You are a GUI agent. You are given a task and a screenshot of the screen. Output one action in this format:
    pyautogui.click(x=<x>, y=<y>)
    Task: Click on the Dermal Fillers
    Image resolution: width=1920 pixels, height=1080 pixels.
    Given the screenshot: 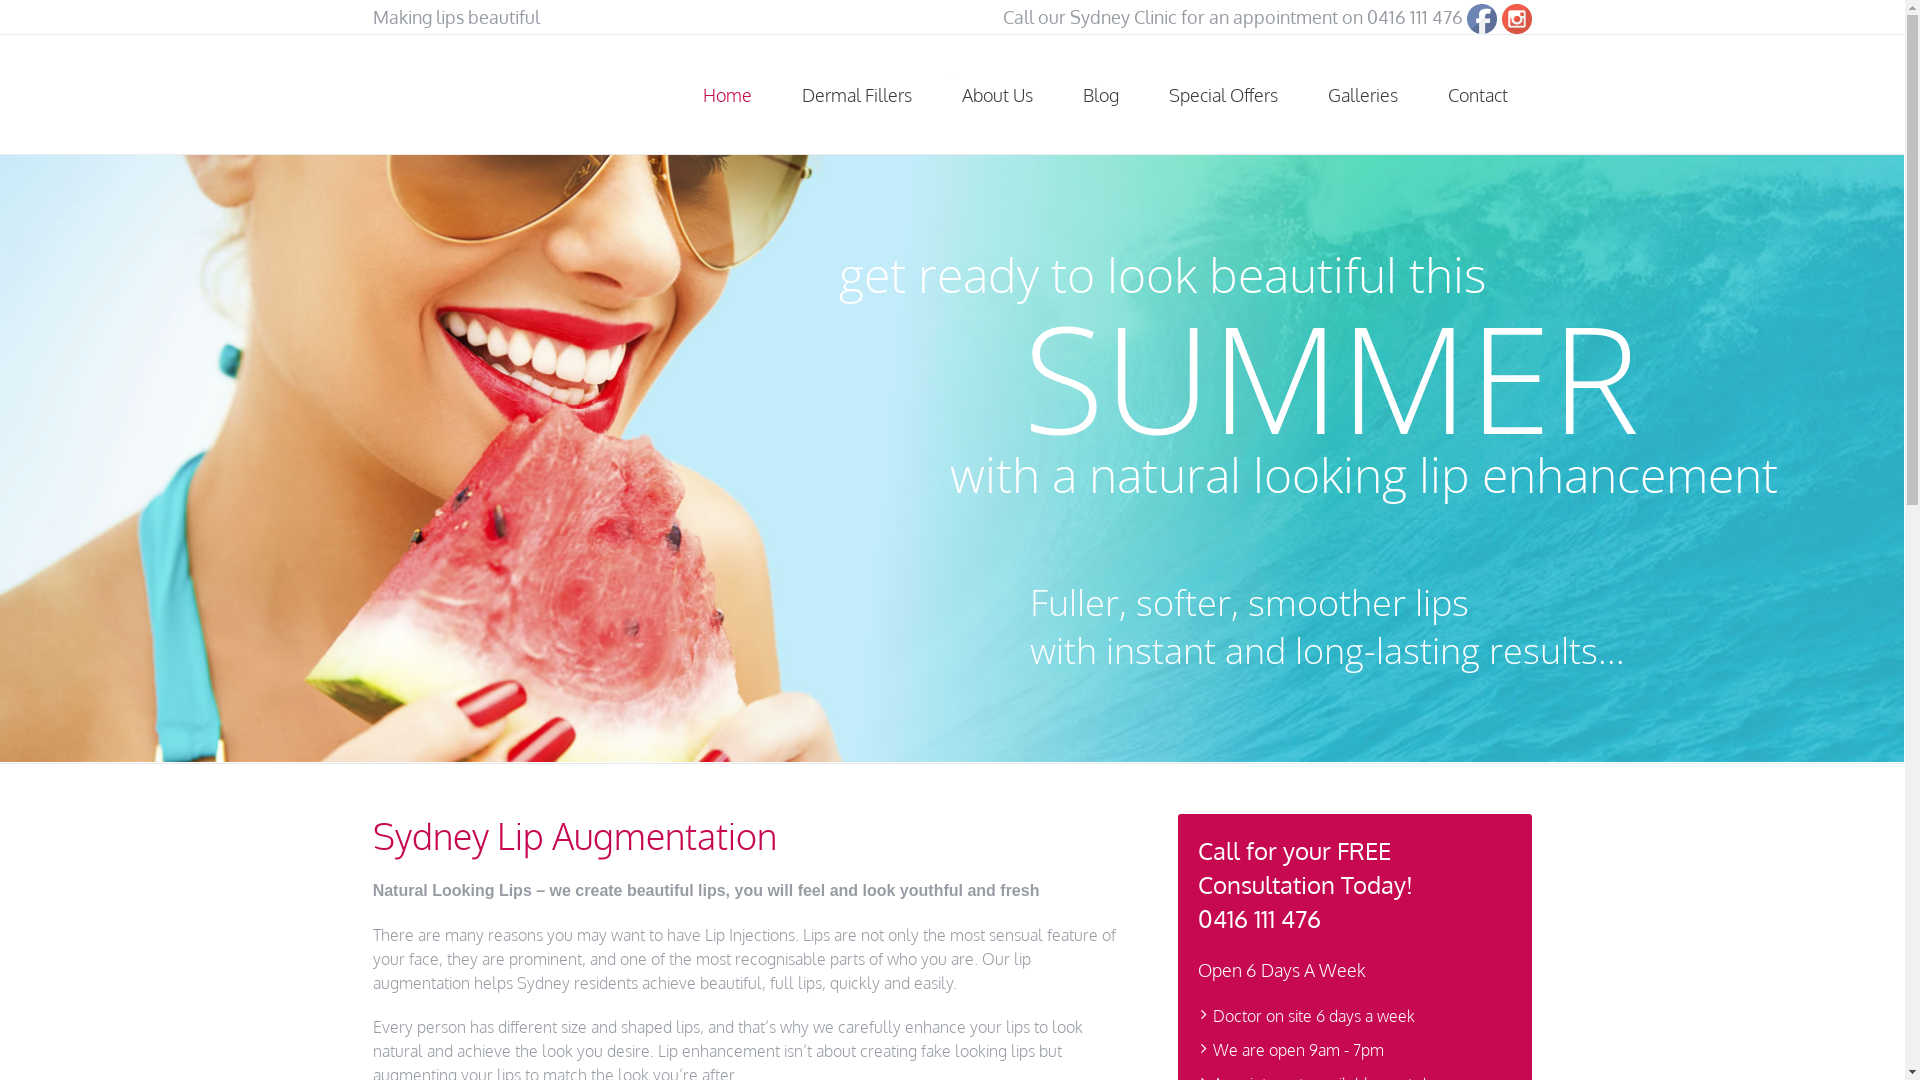 What is the action you would take?
    pyautogui.click(x=856, y=95)
    